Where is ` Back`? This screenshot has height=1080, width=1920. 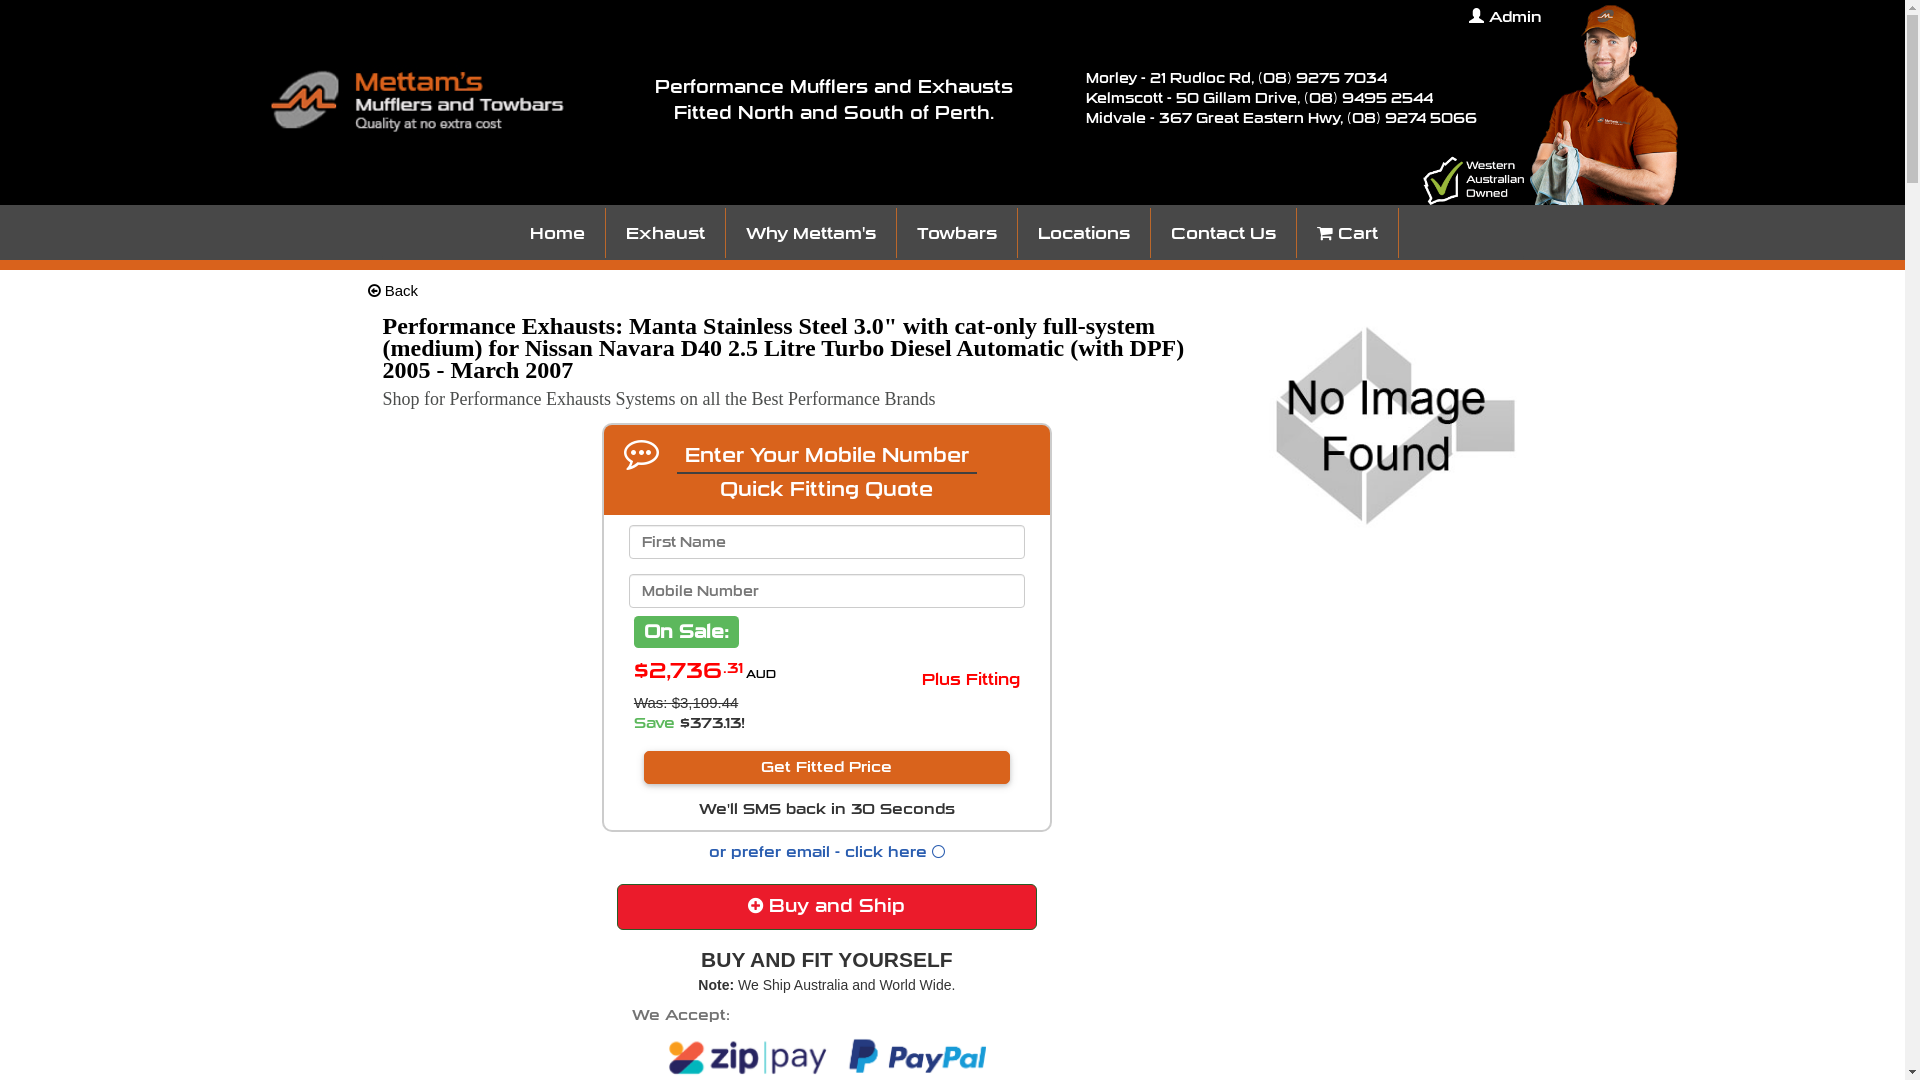
 Back is located at coordinates (394, 290).